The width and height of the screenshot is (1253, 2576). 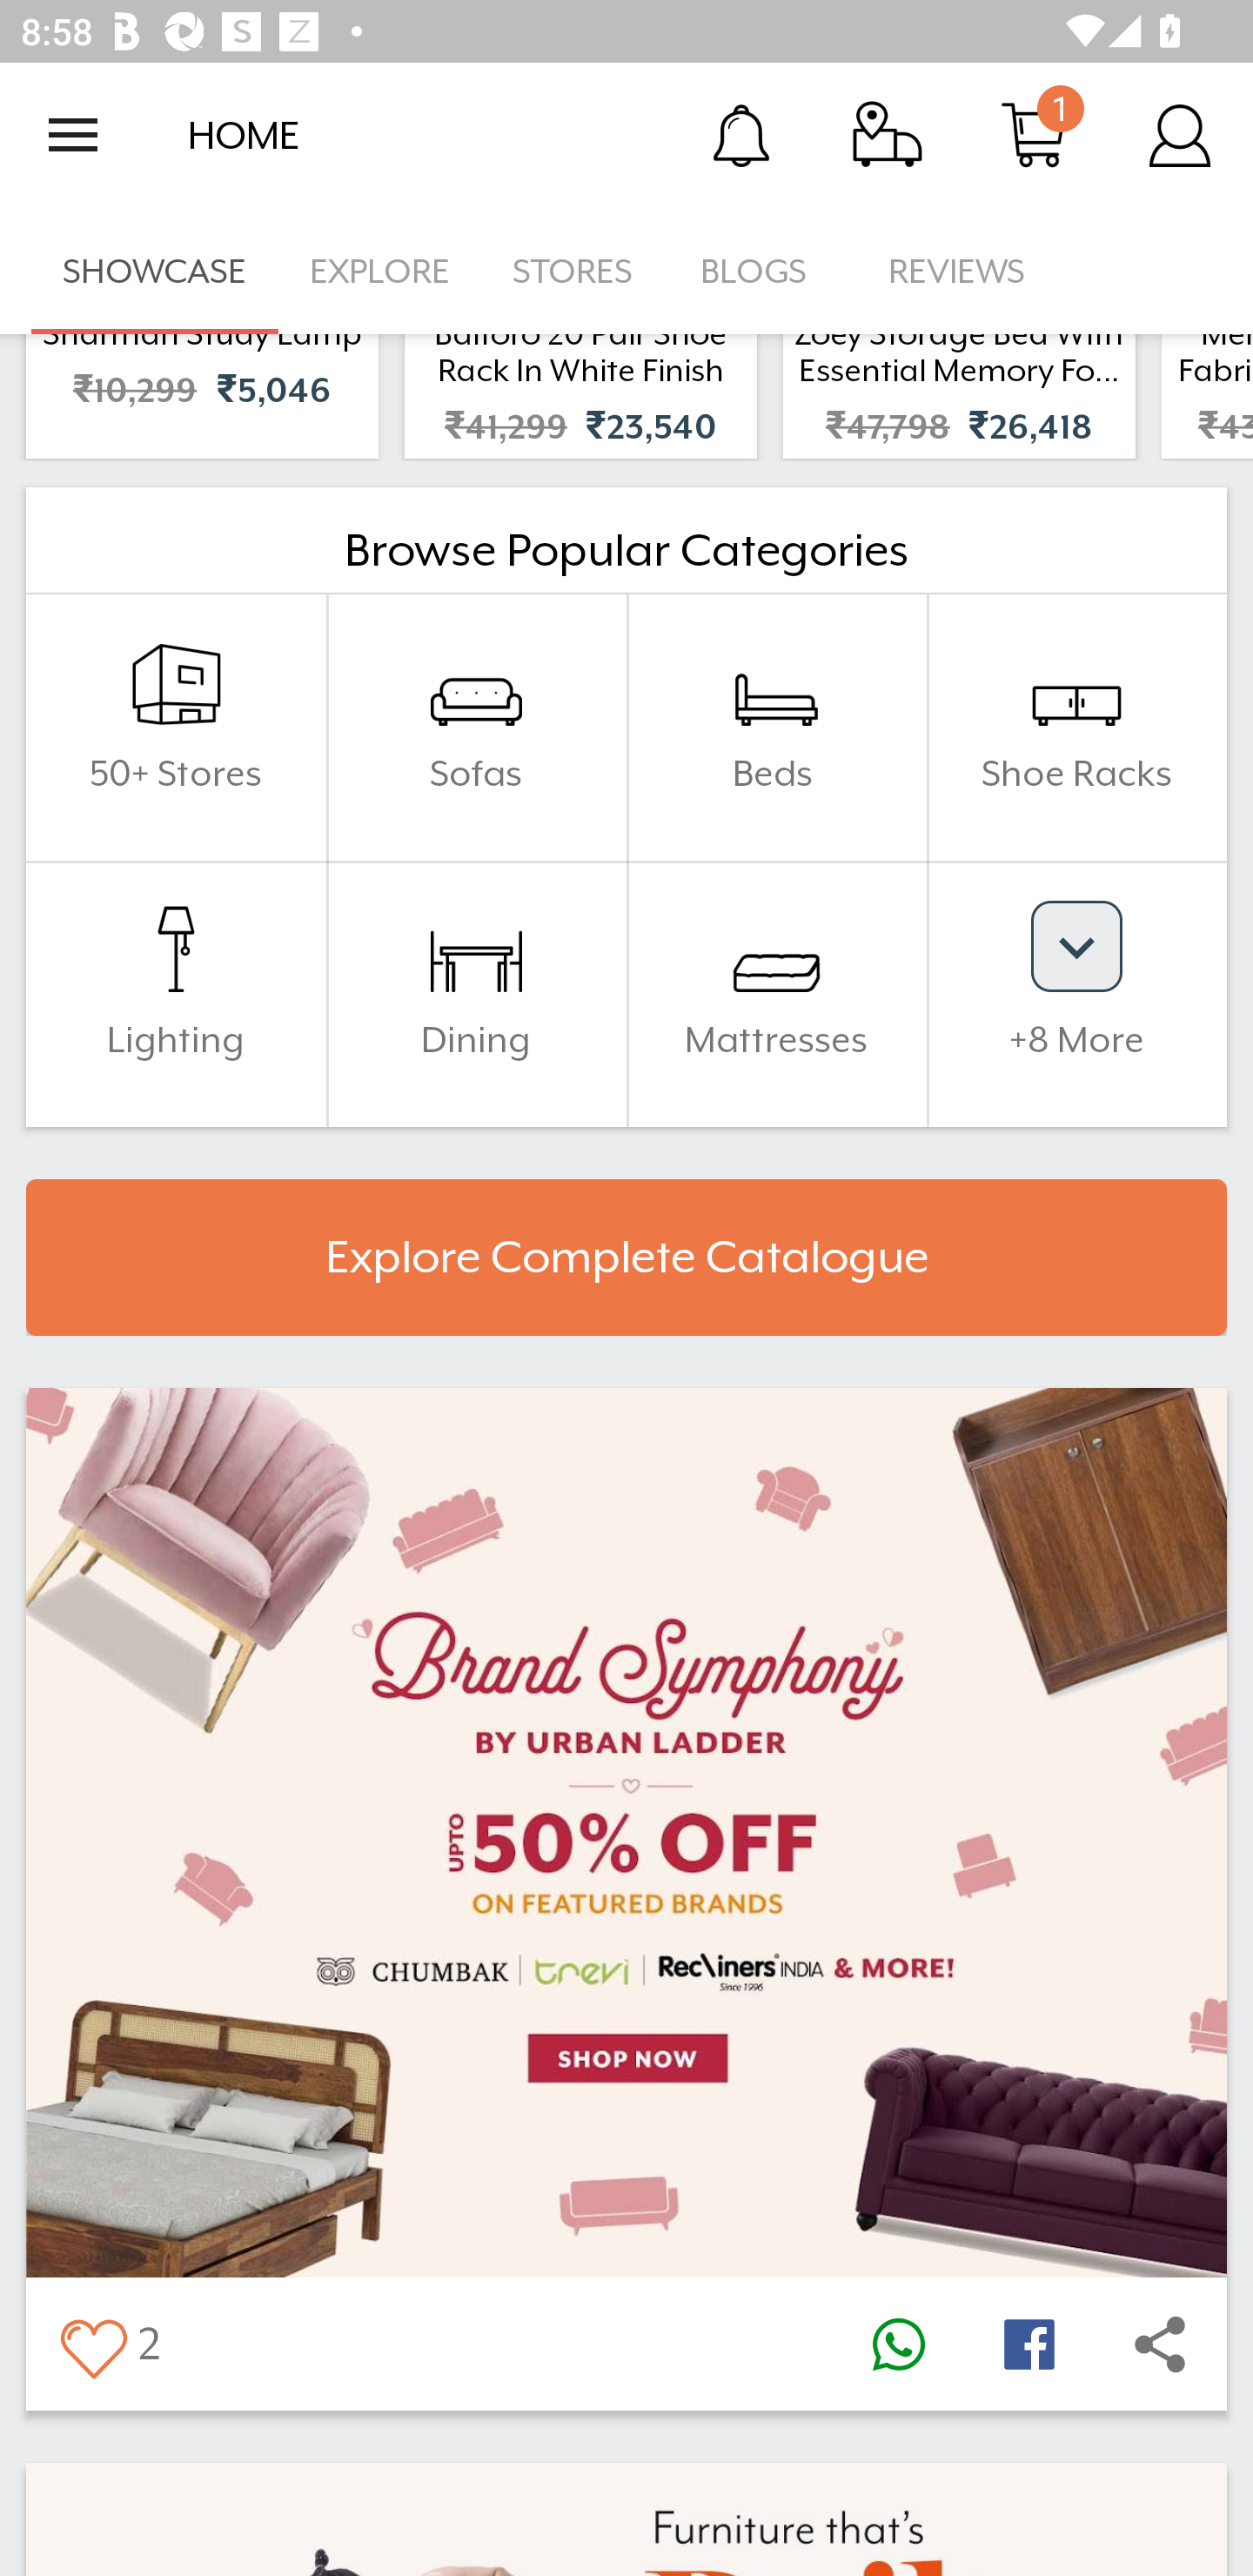 What do you see at coordinates (202, 396) in the screenshot?
I see `Sharman Study Lamp ₹10,299 ₹5,046` at bounding box center [202, 396].